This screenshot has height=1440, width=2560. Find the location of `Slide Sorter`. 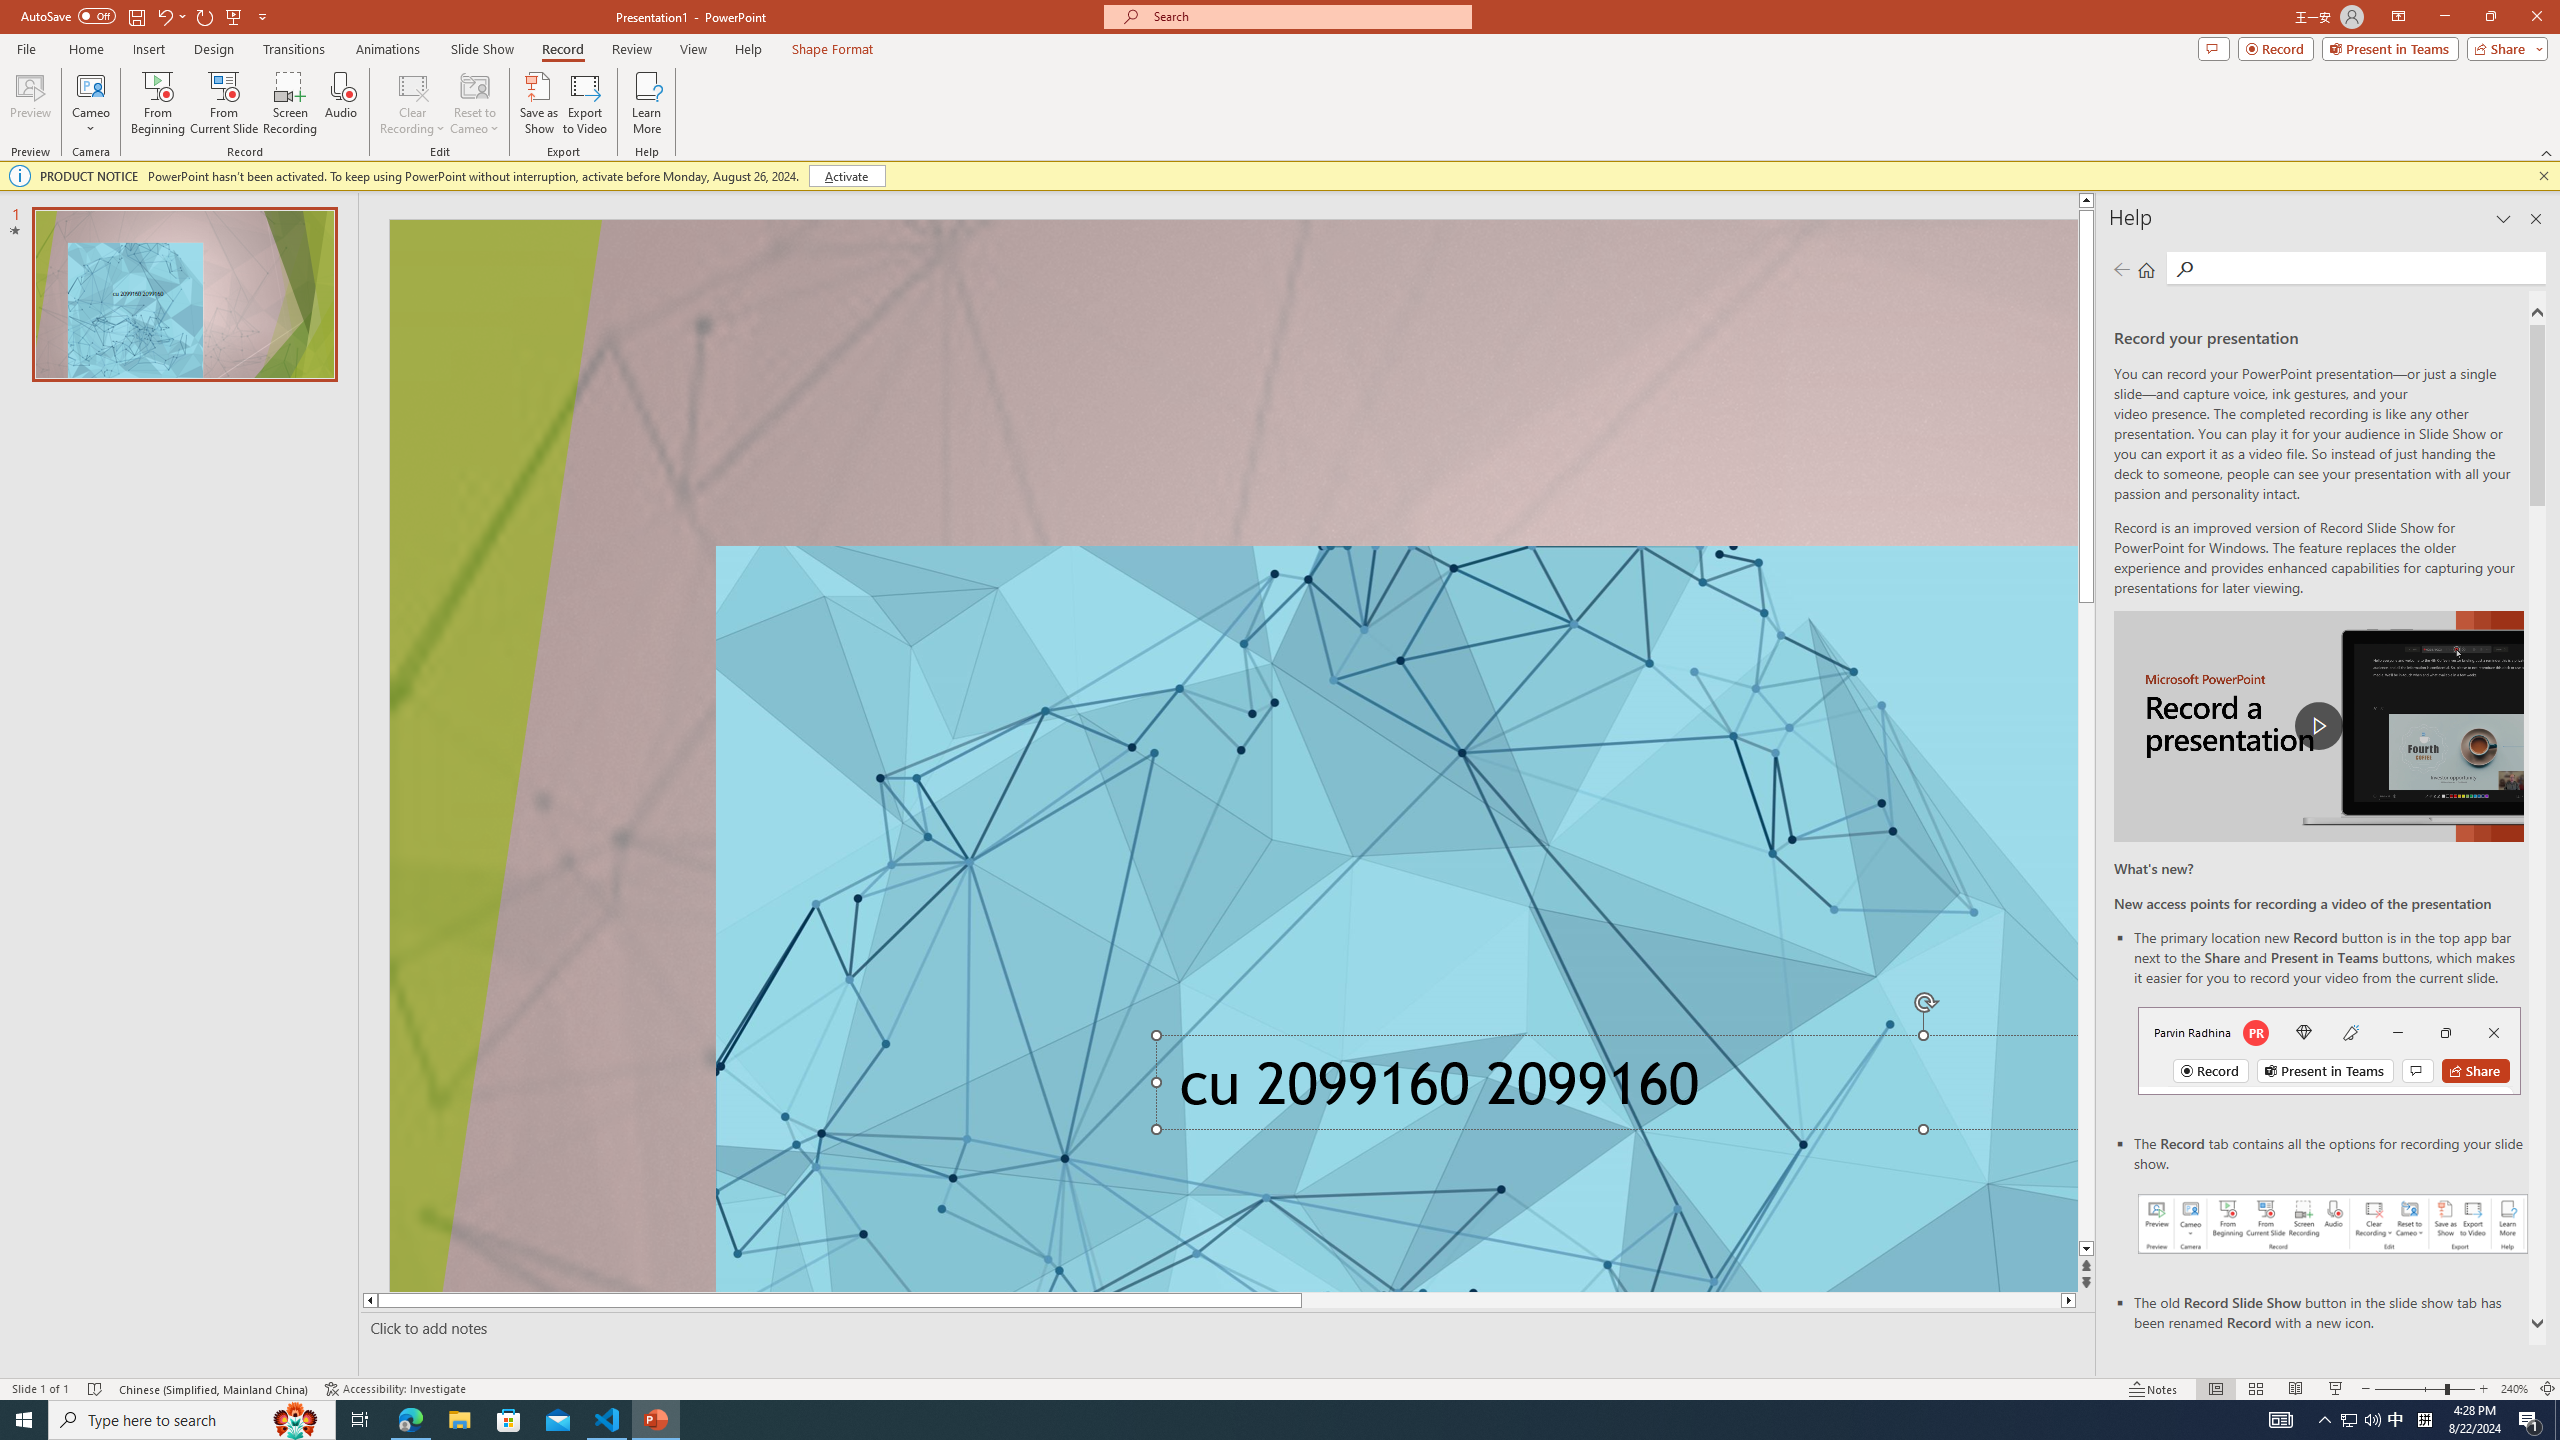

Slide Sorter is located at coordinates (2254, 1389).